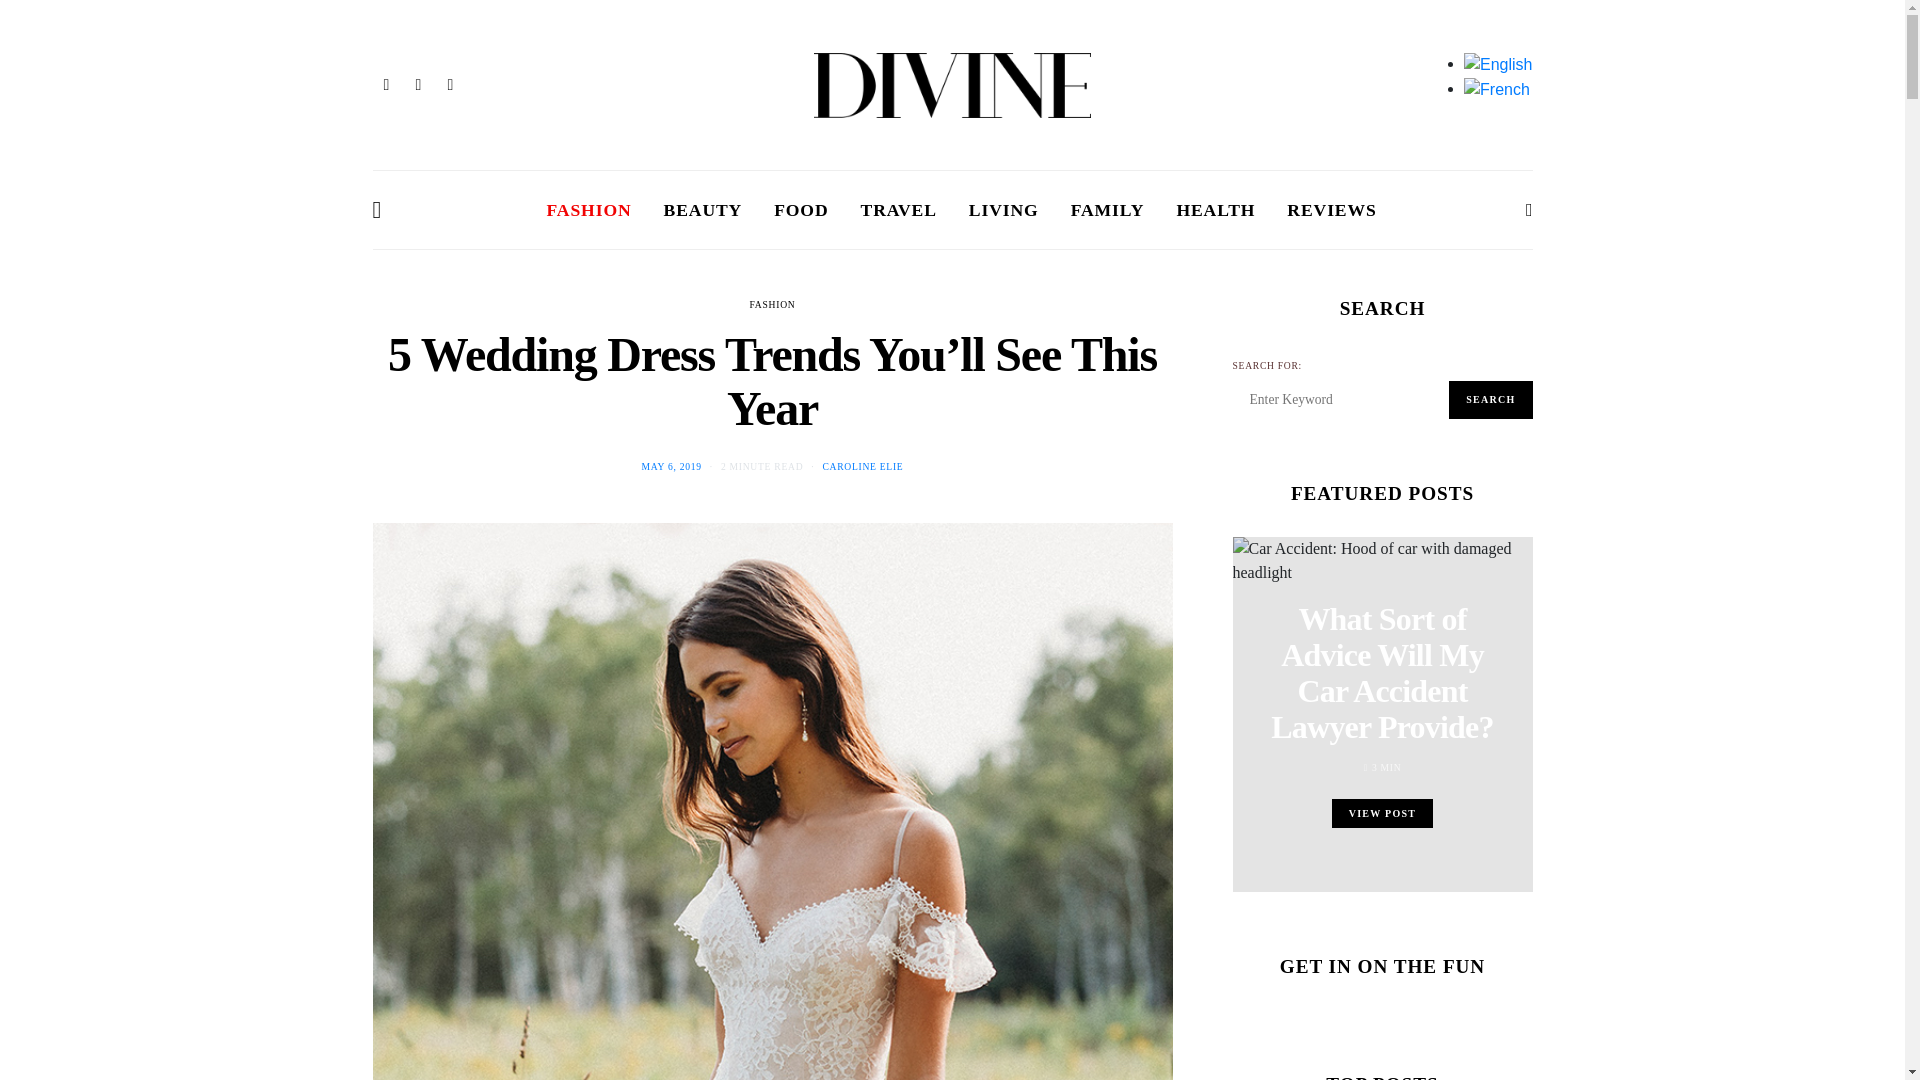 The height and width of the screenshot is (1080, 1920). Describe the element at coordinates (1004, 210) in the screenshot. I see `LIVING` at that location.